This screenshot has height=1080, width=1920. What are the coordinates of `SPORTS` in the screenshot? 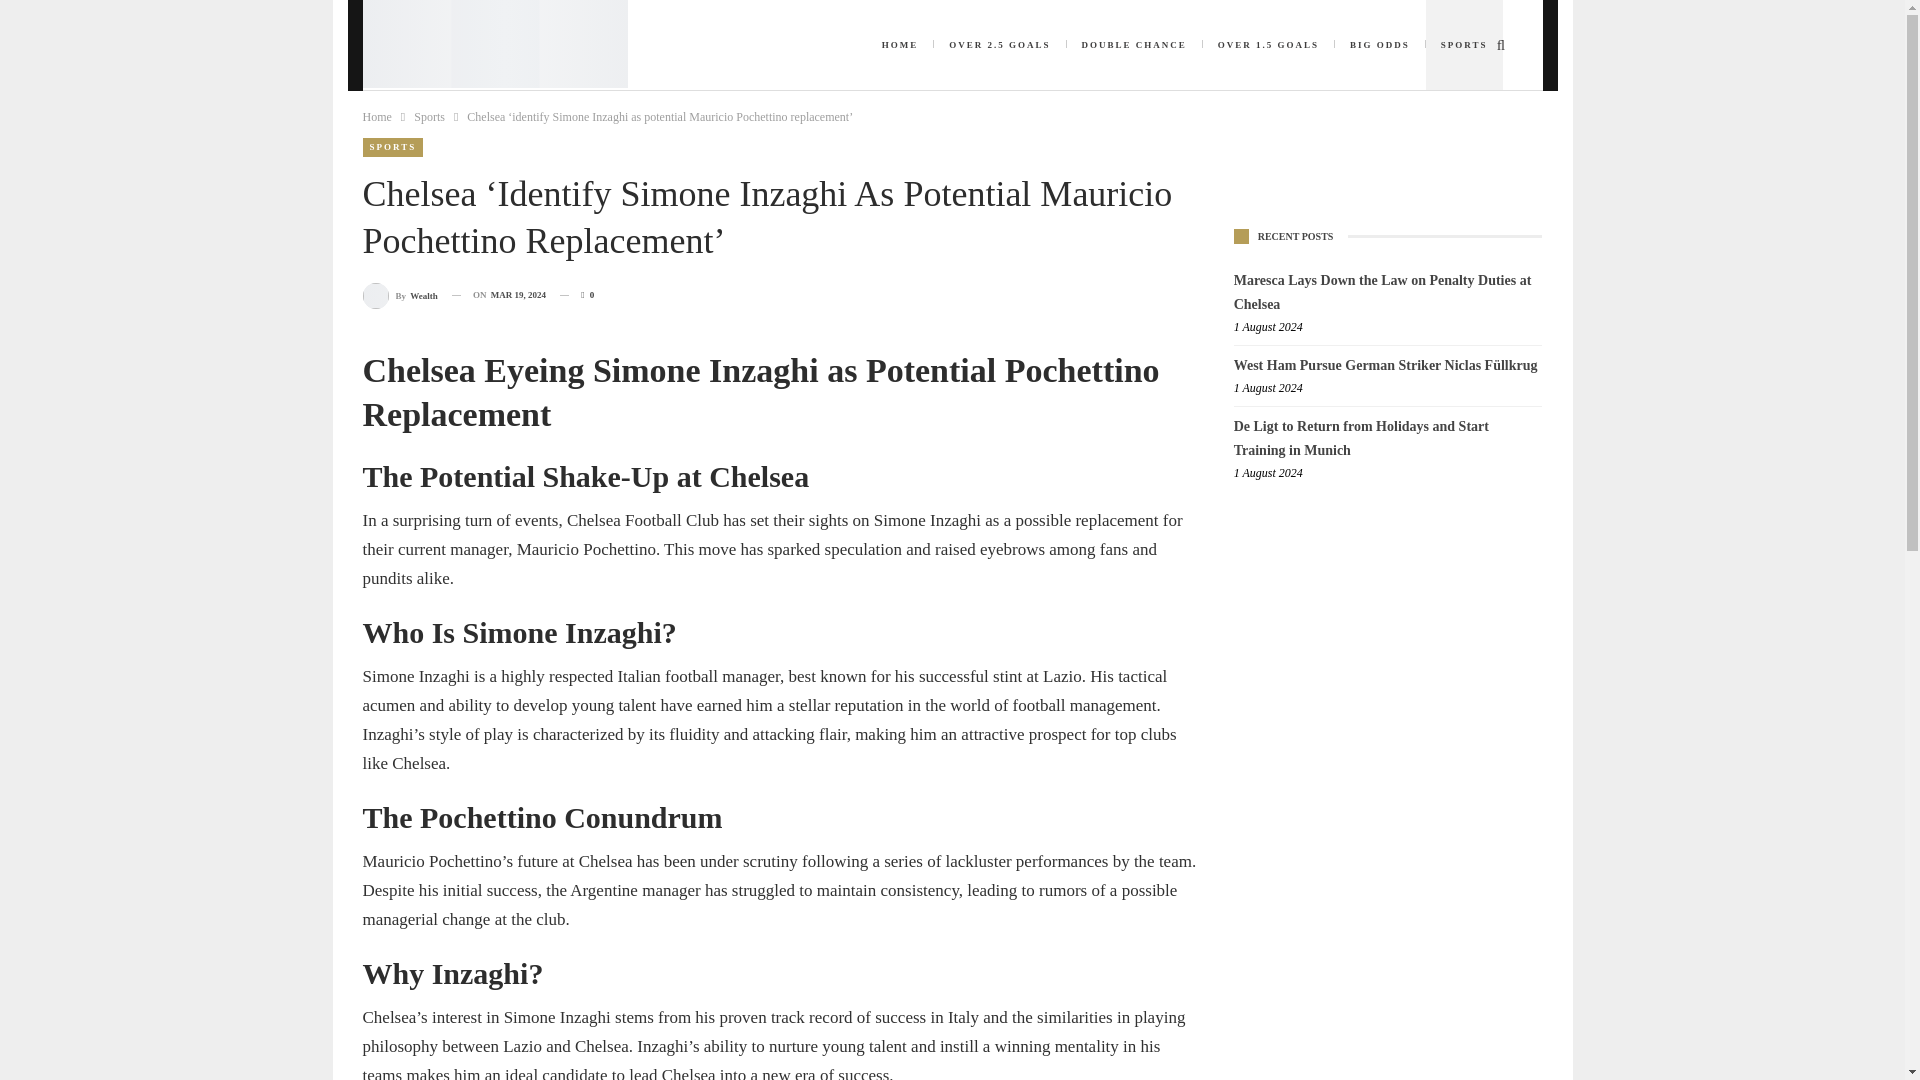 It's located at (392, 147).